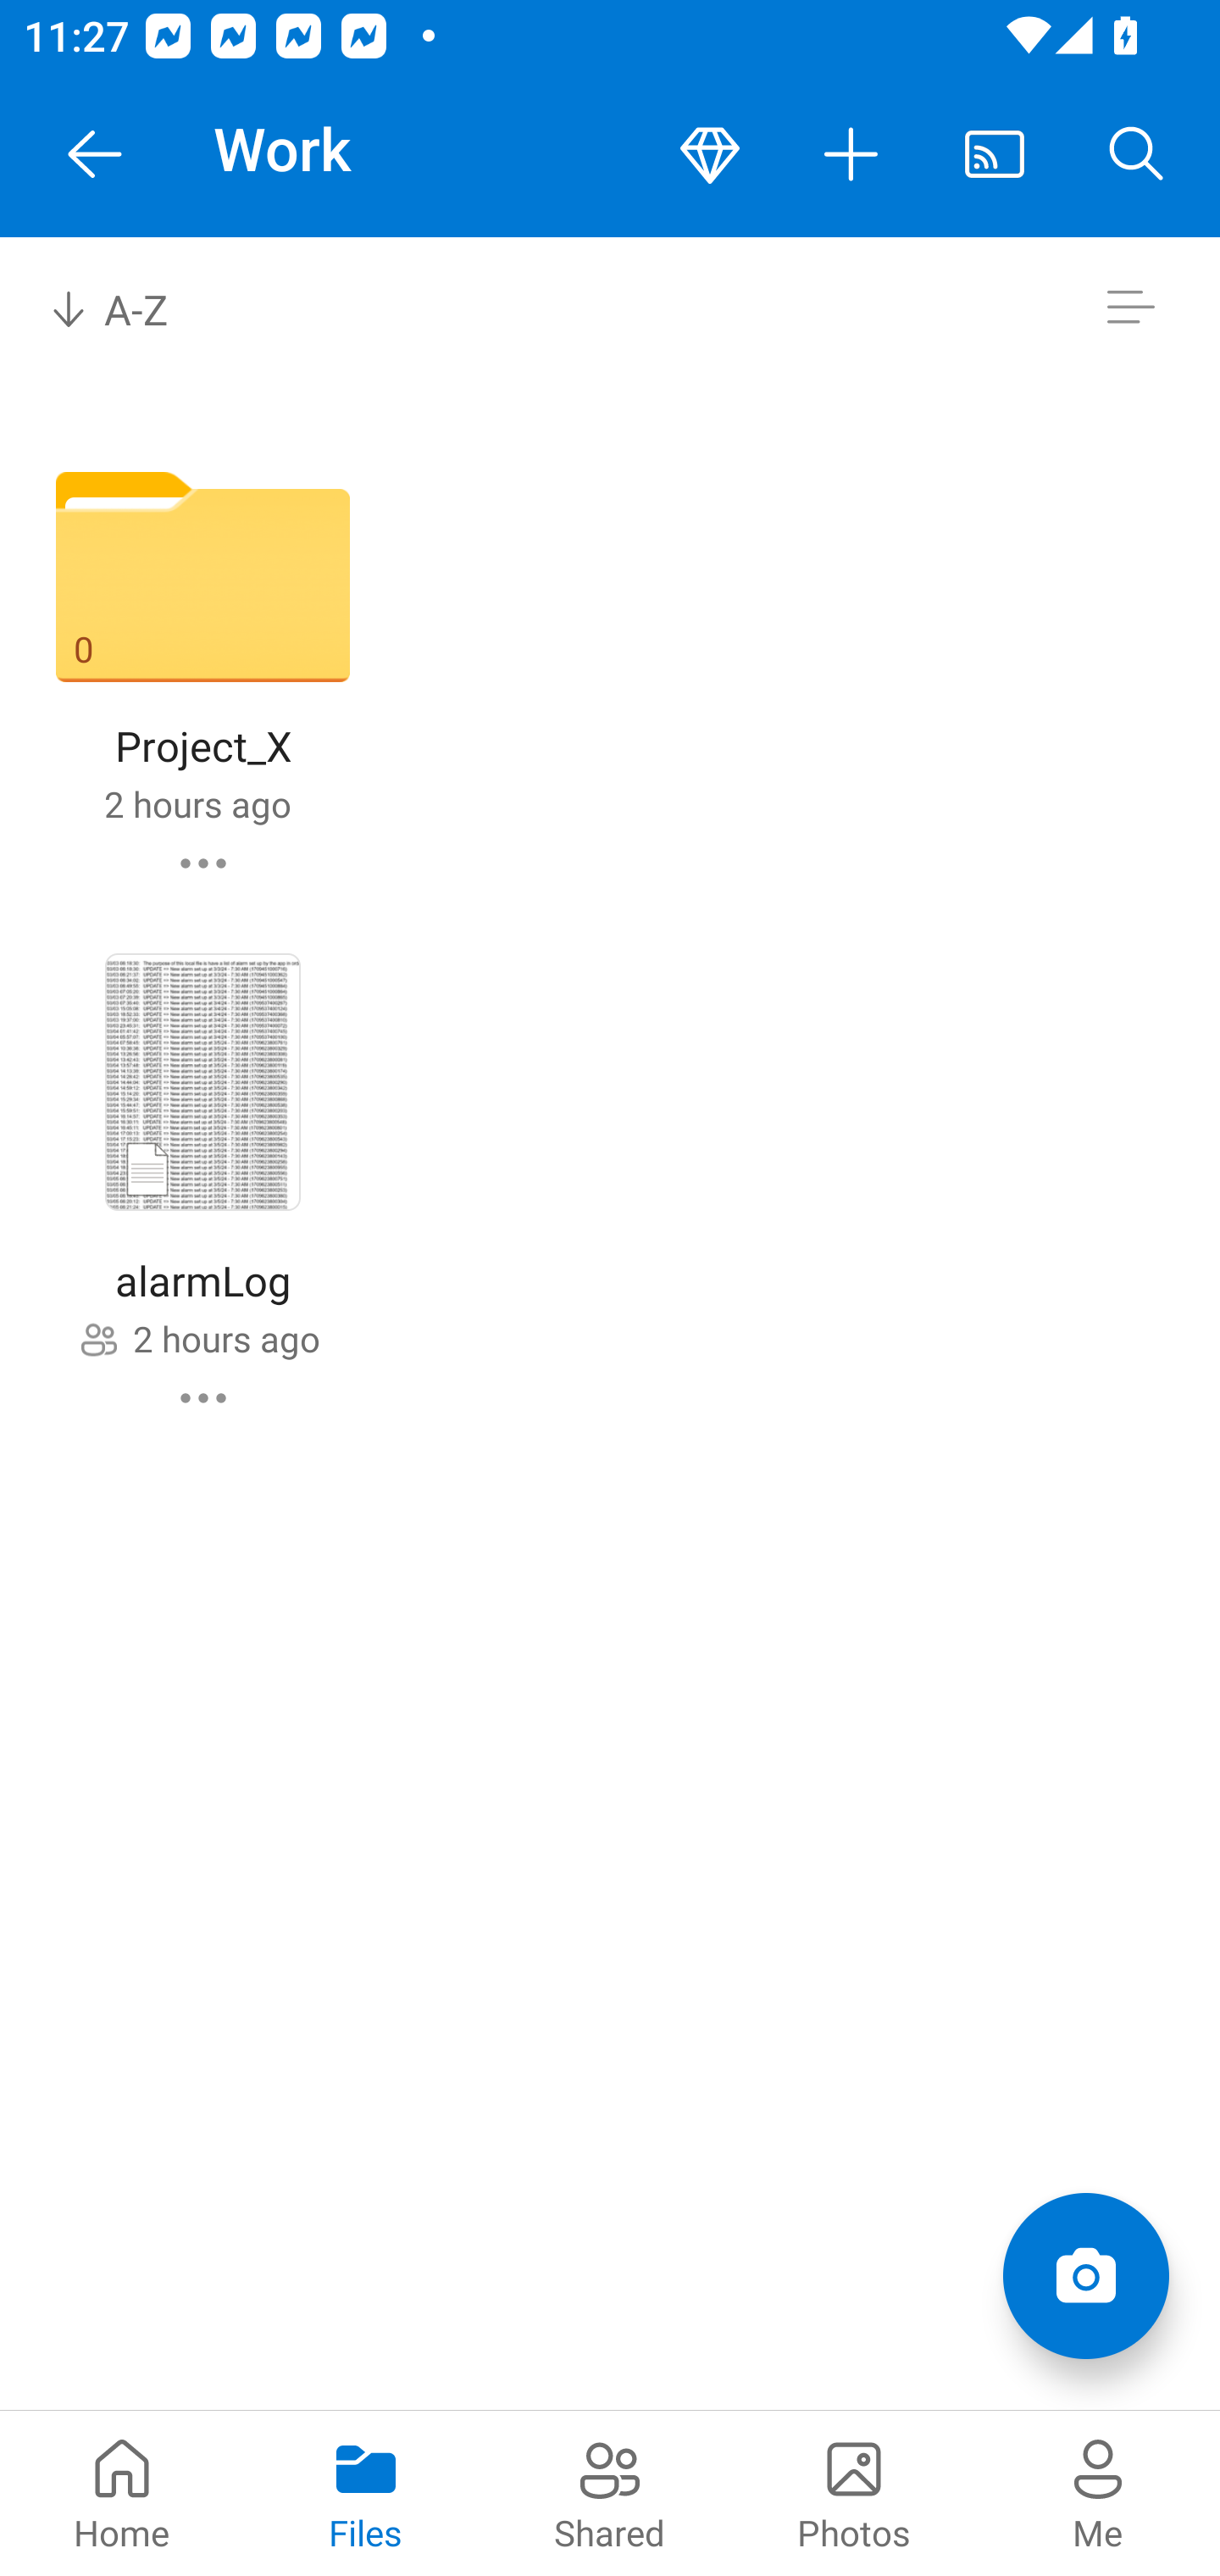 The image size is (1220, 2576). Describe the element at coordinates (132, 307) in the screenshot. I see `A-Z Sort by combo box, sort by name, A to Z` at that location.